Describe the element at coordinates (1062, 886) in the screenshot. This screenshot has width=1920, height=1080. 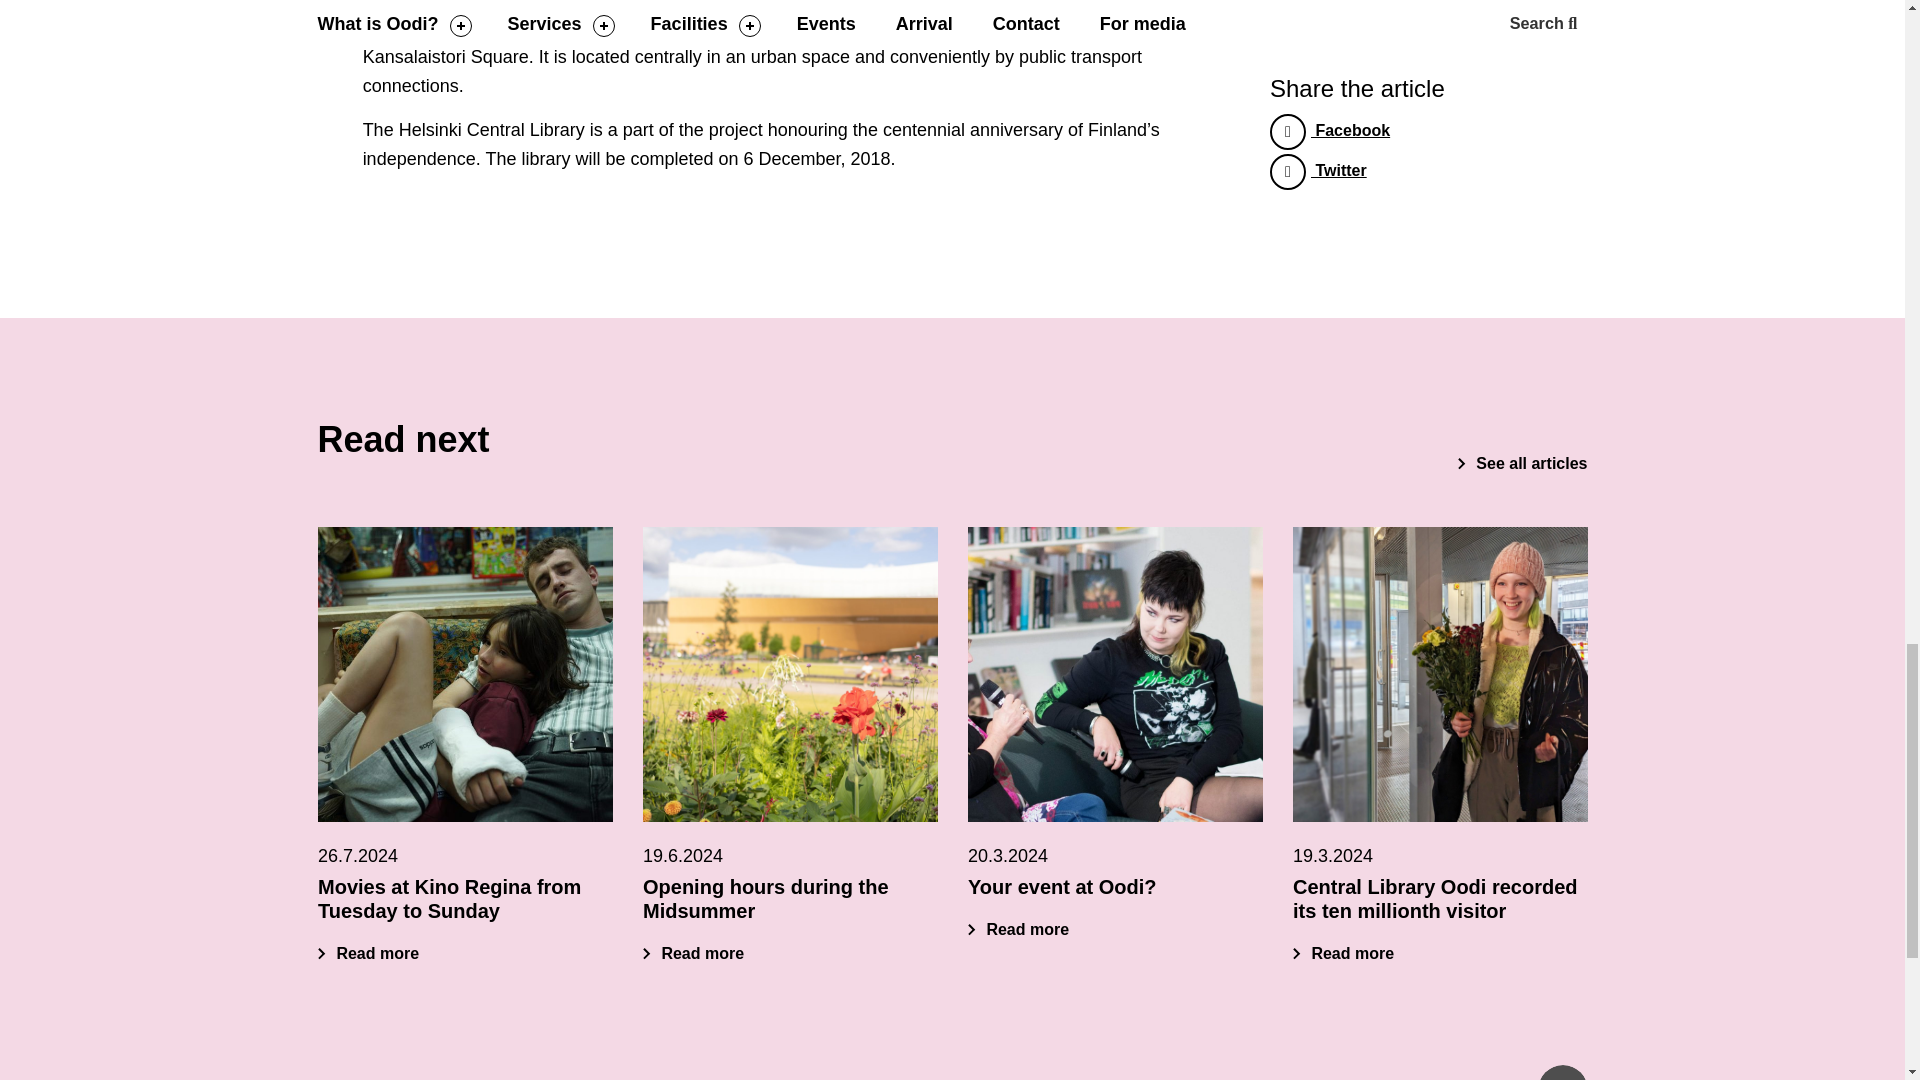
I see `Your event at Oodi?` at that location.